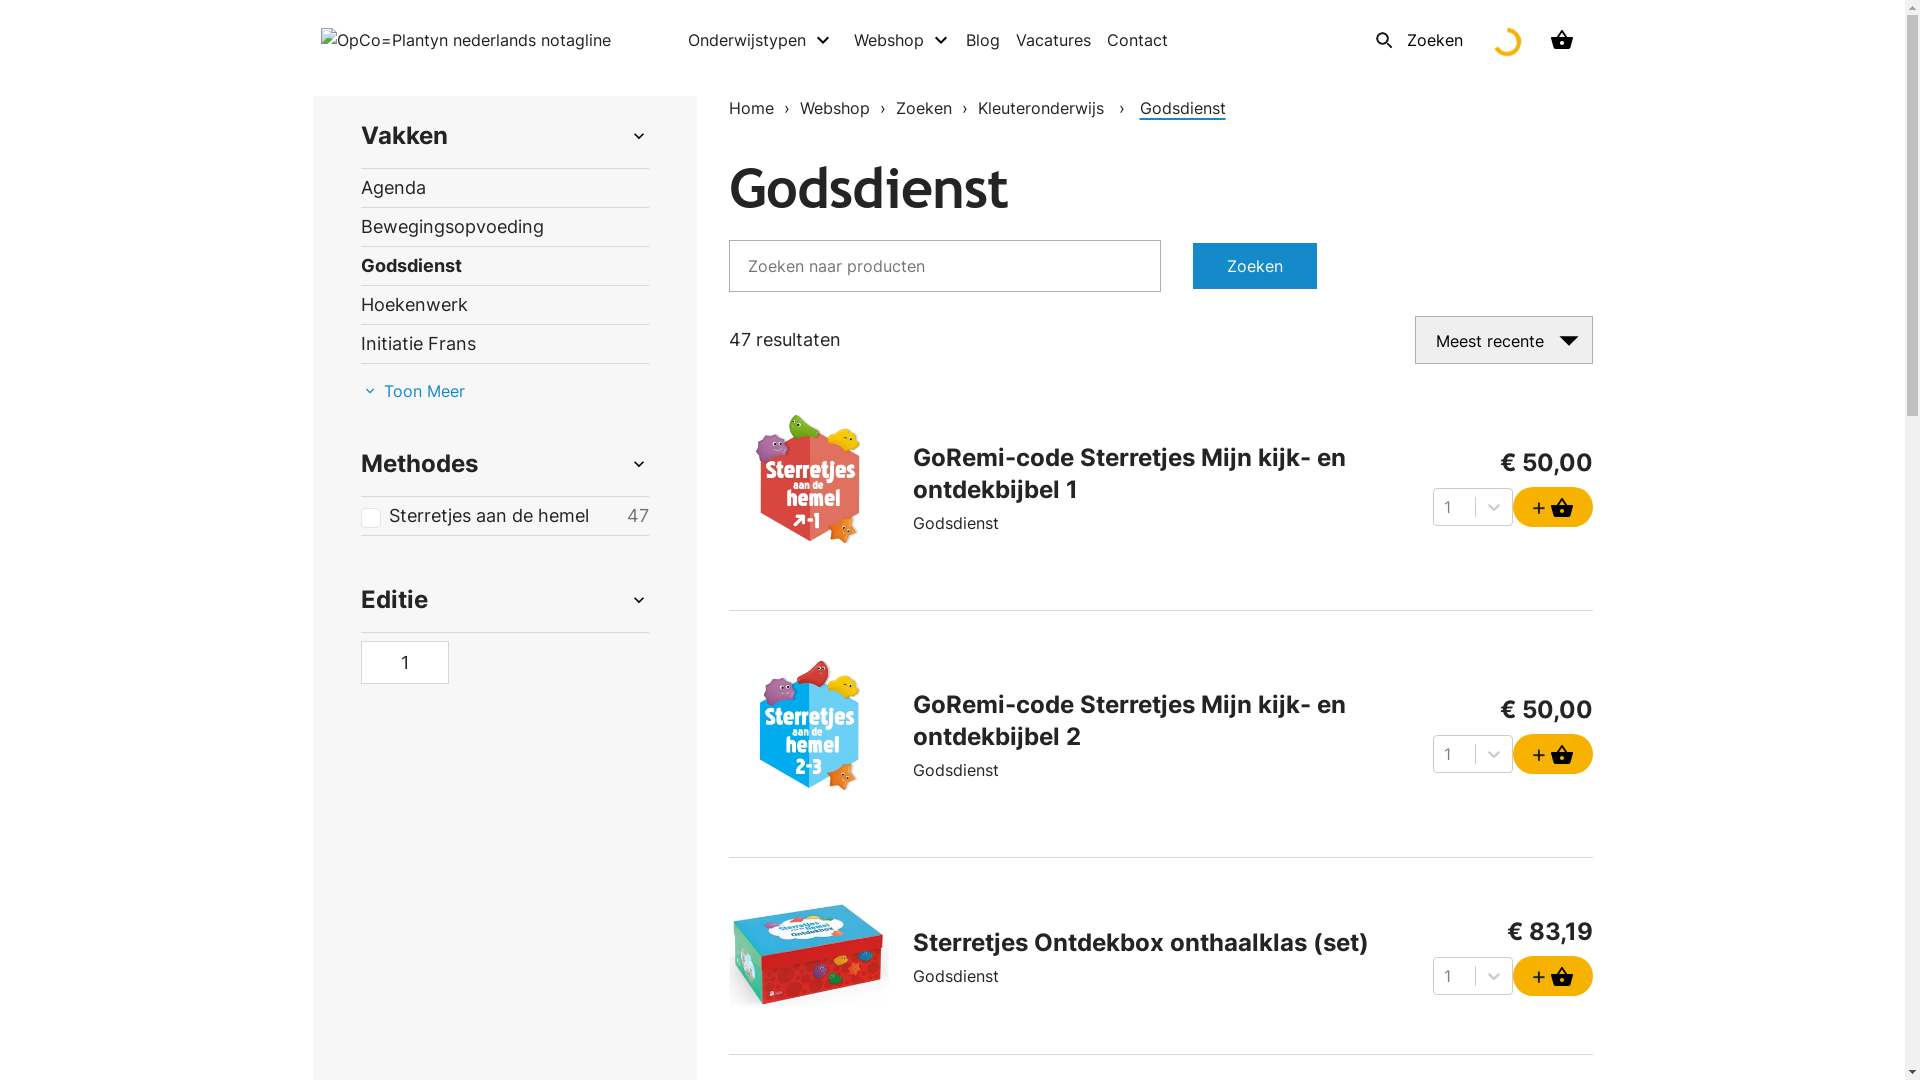  Describe the element at coordinates (1138, 40) in the screenshot. I see `Contact` at that location.